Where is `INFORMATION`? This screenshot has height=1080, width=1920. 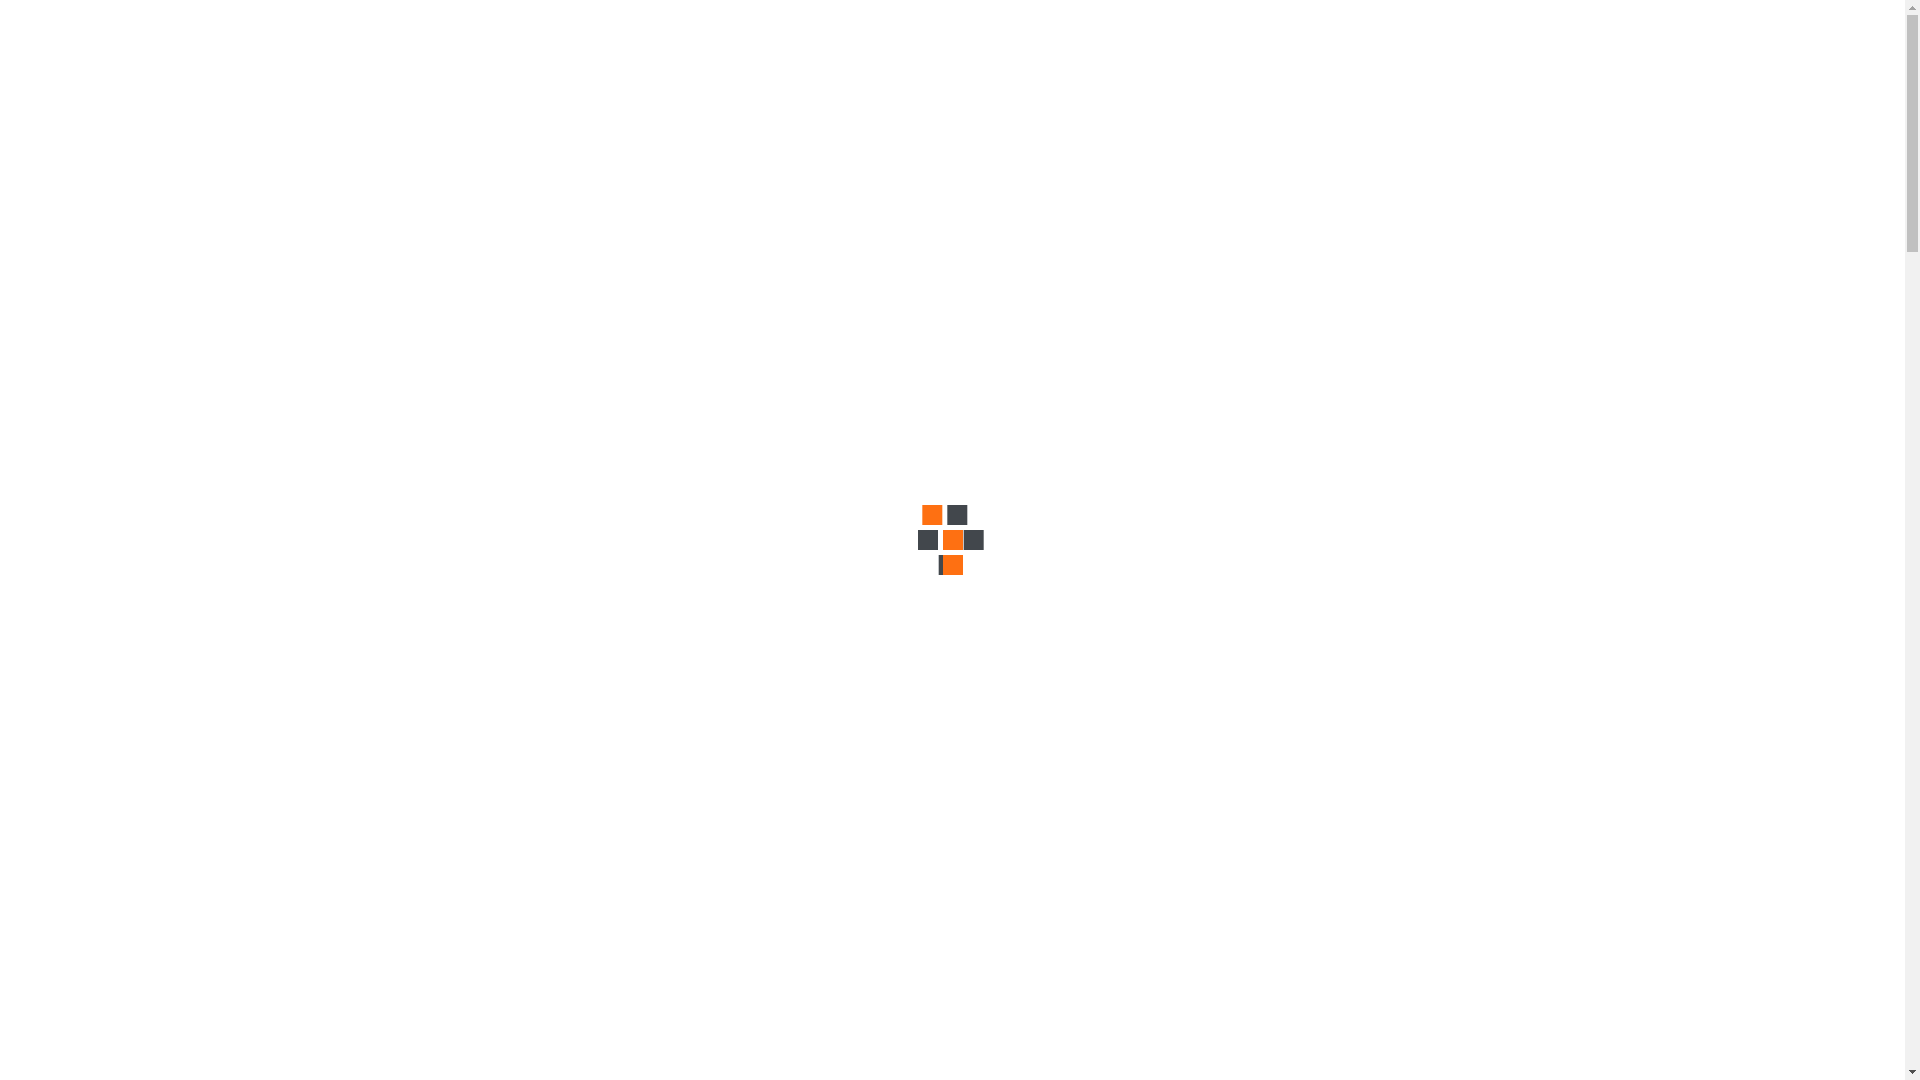
INFORMATION is located at coordinates (674, 107).